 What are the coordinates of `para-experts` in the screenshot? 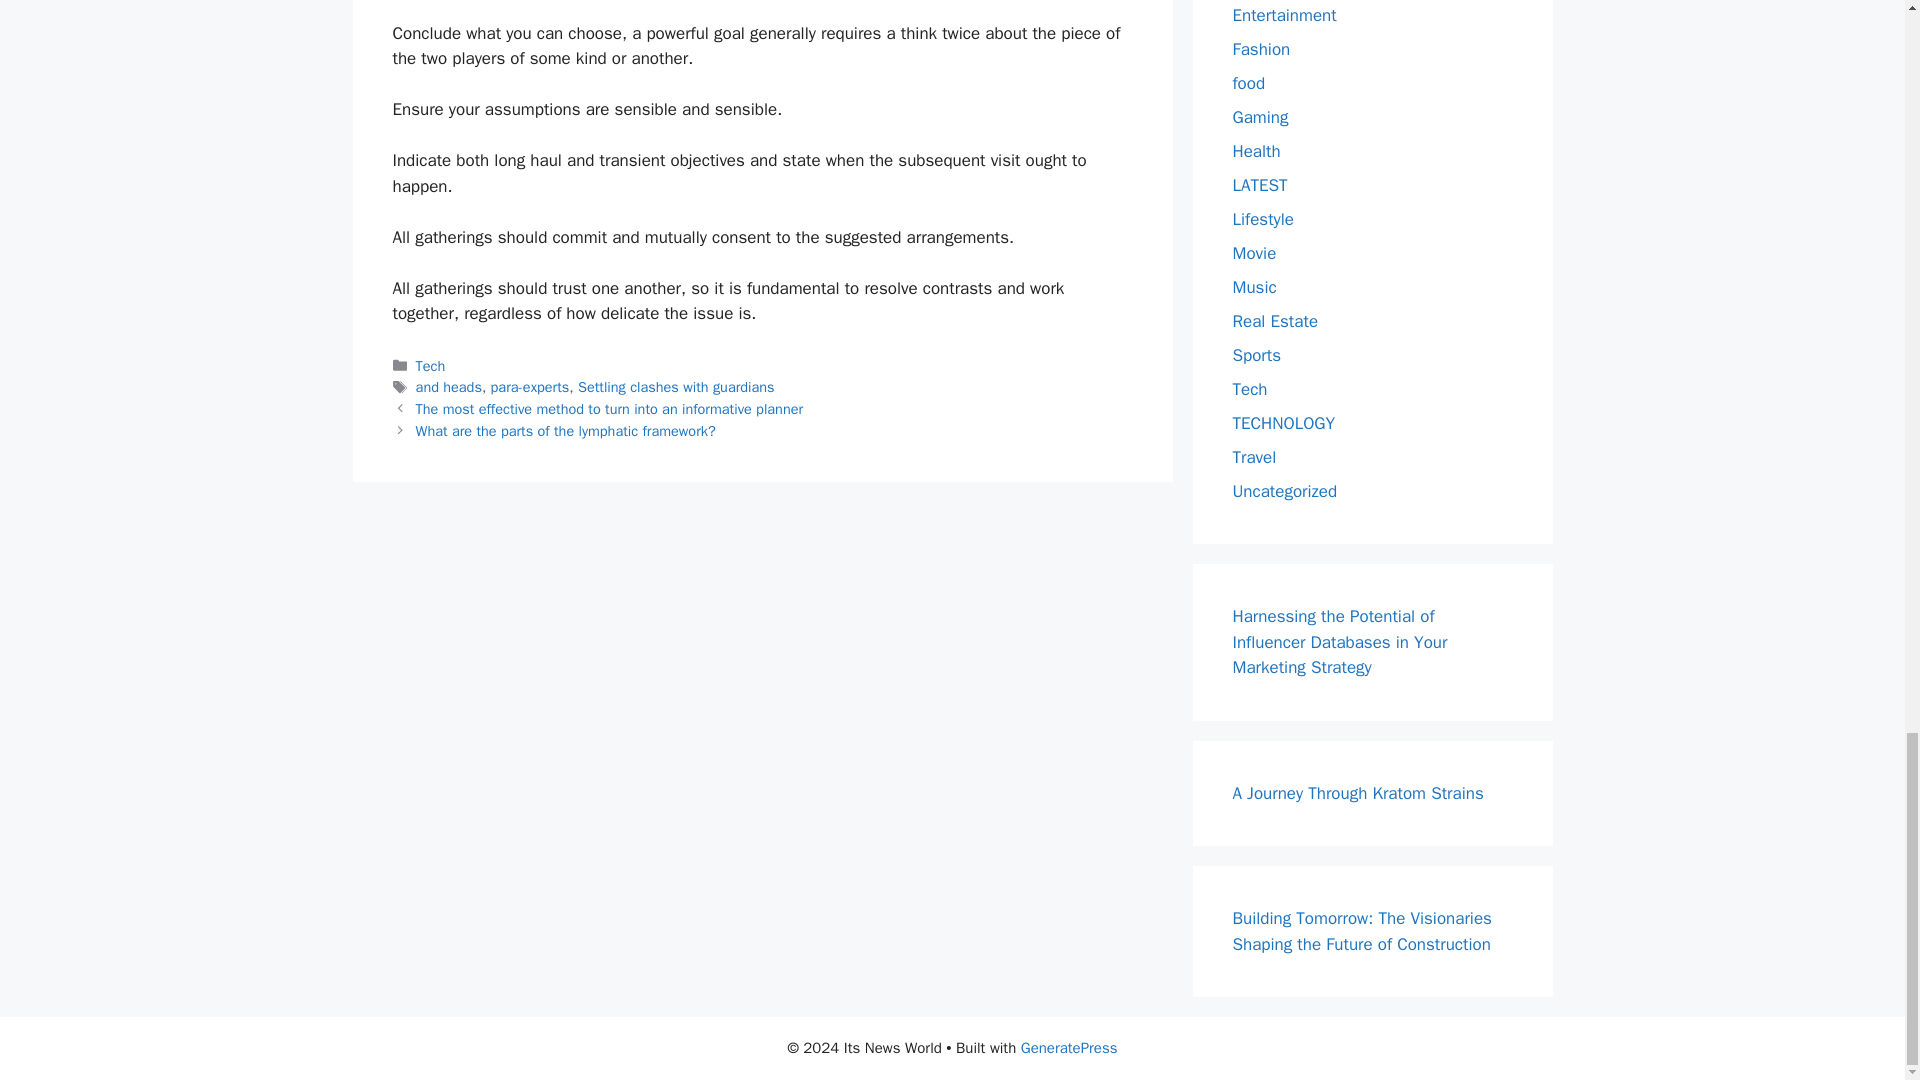 It's located at (530, 387).